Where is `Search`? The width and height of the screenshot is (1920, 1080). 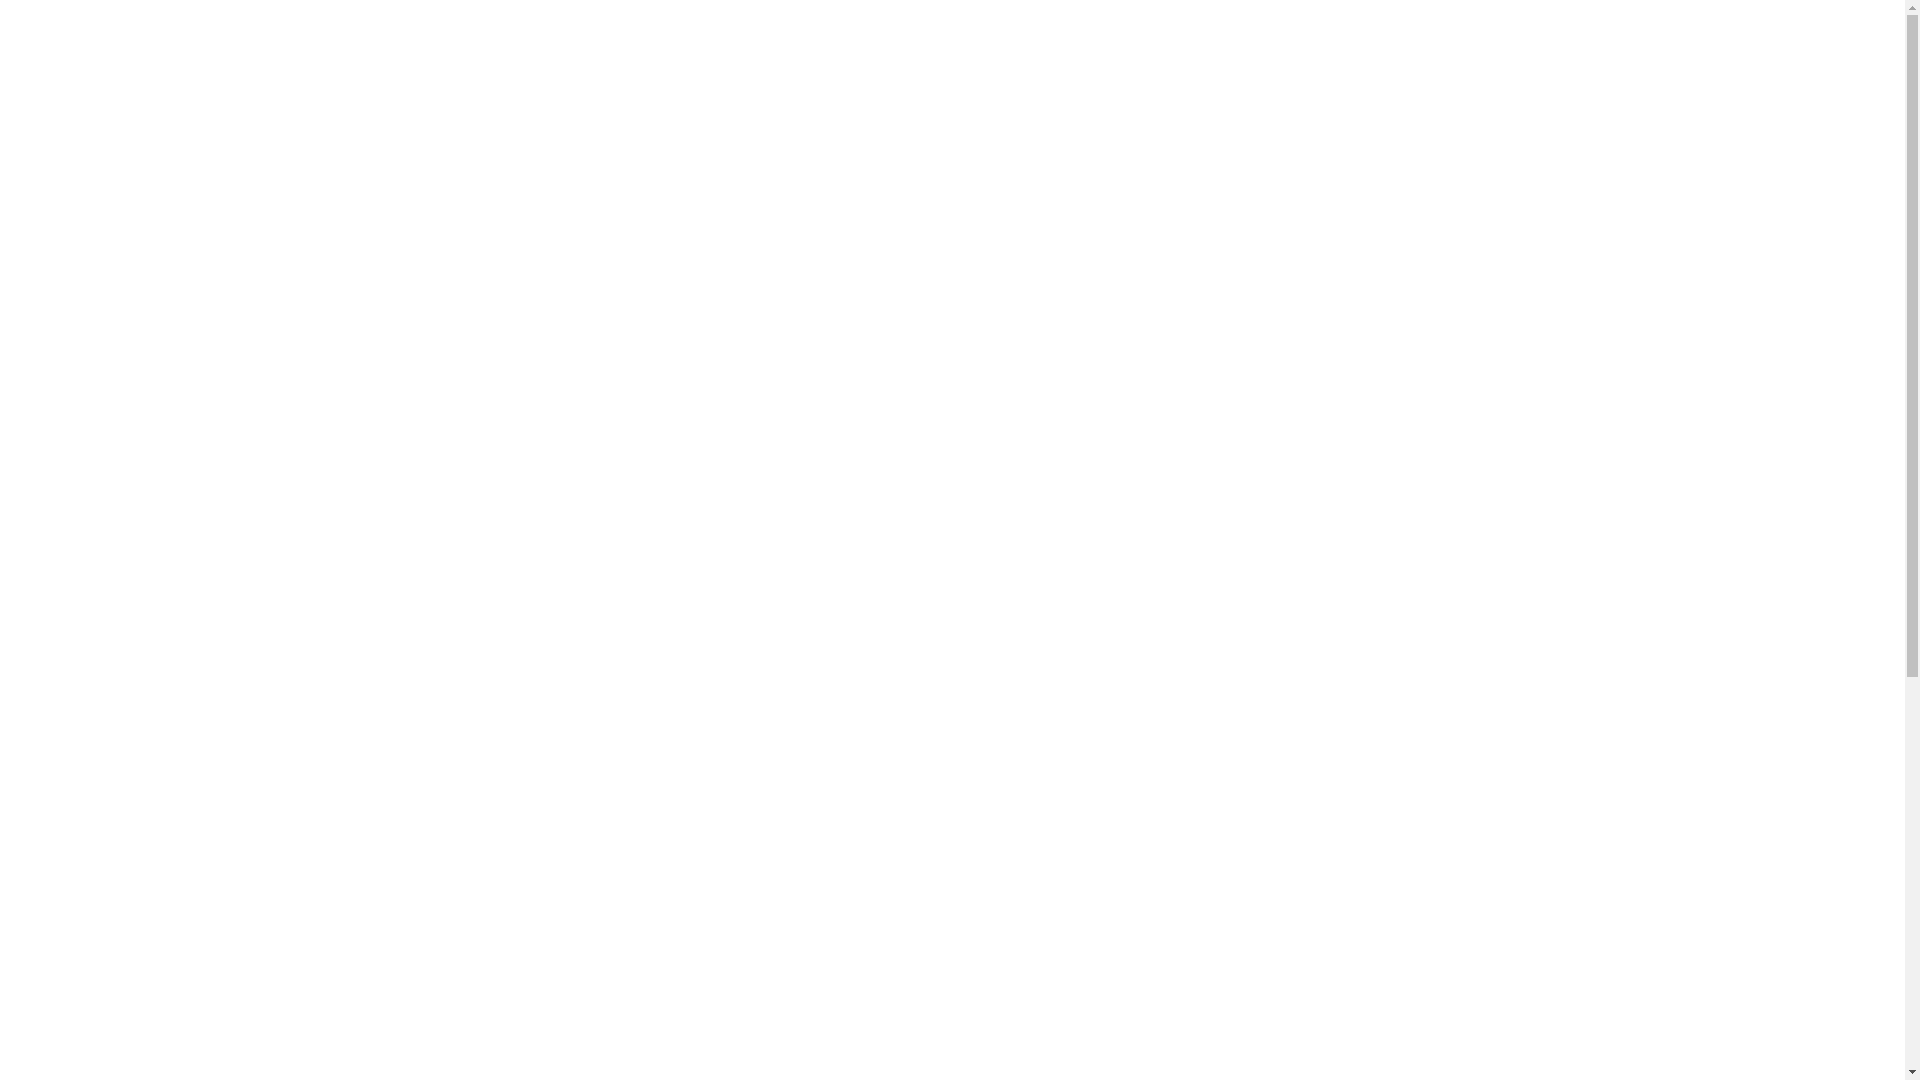 Search is located at coordinates (70, 26).